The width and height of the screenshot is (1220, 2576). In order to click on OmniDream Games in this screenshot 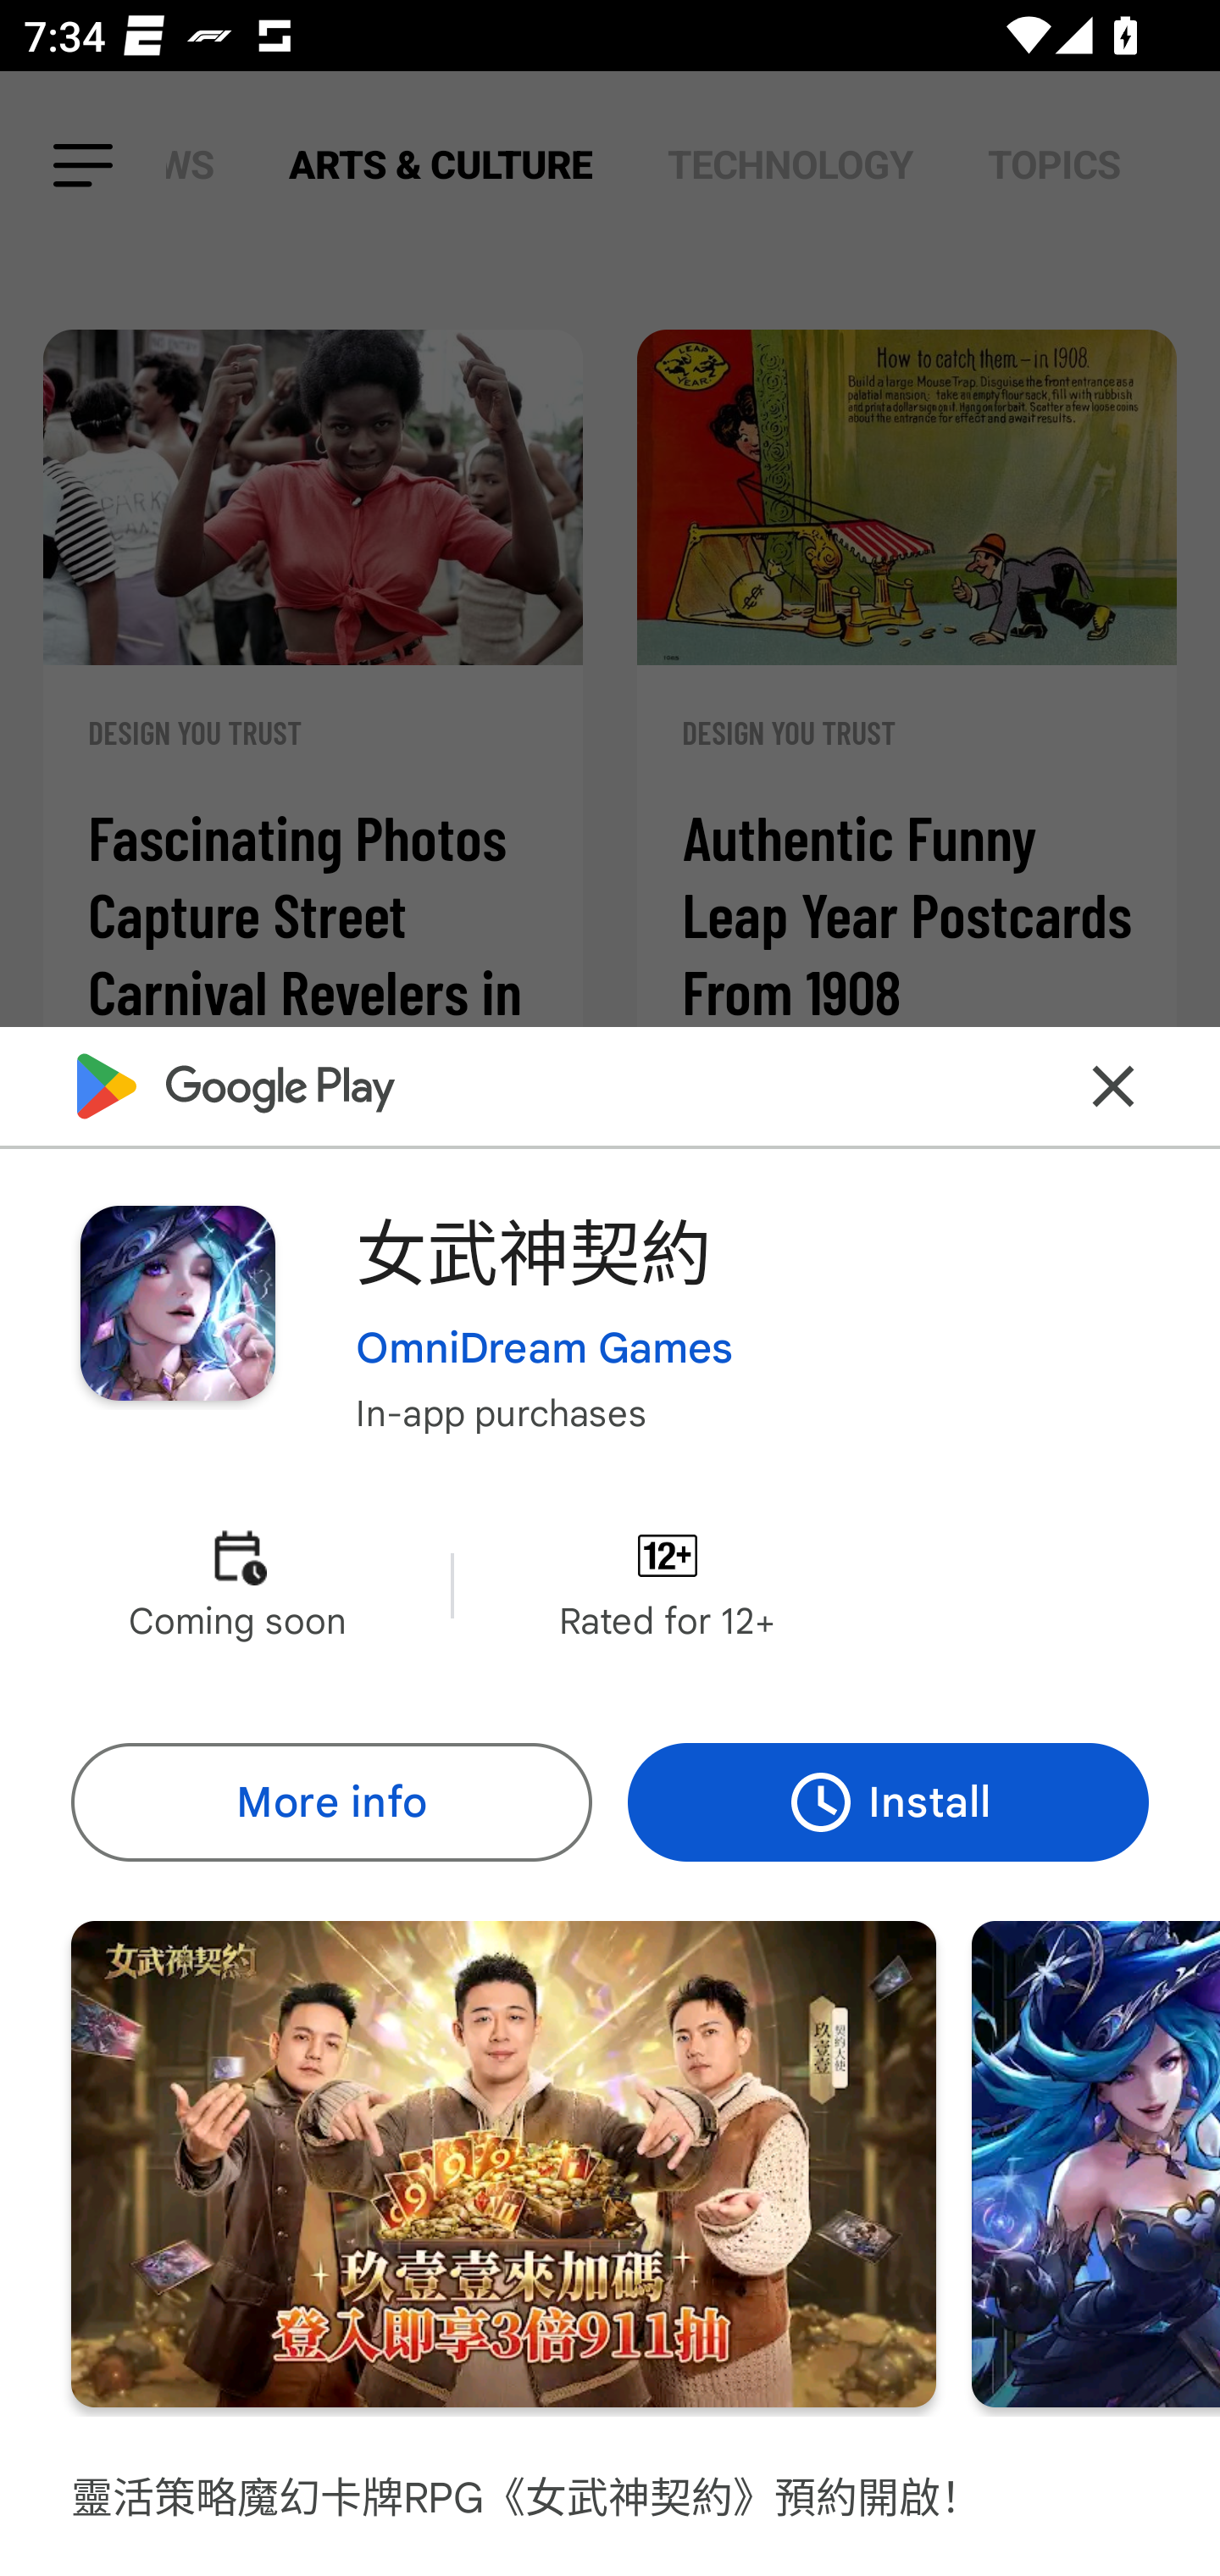, I will do `click(544, 1348)`.